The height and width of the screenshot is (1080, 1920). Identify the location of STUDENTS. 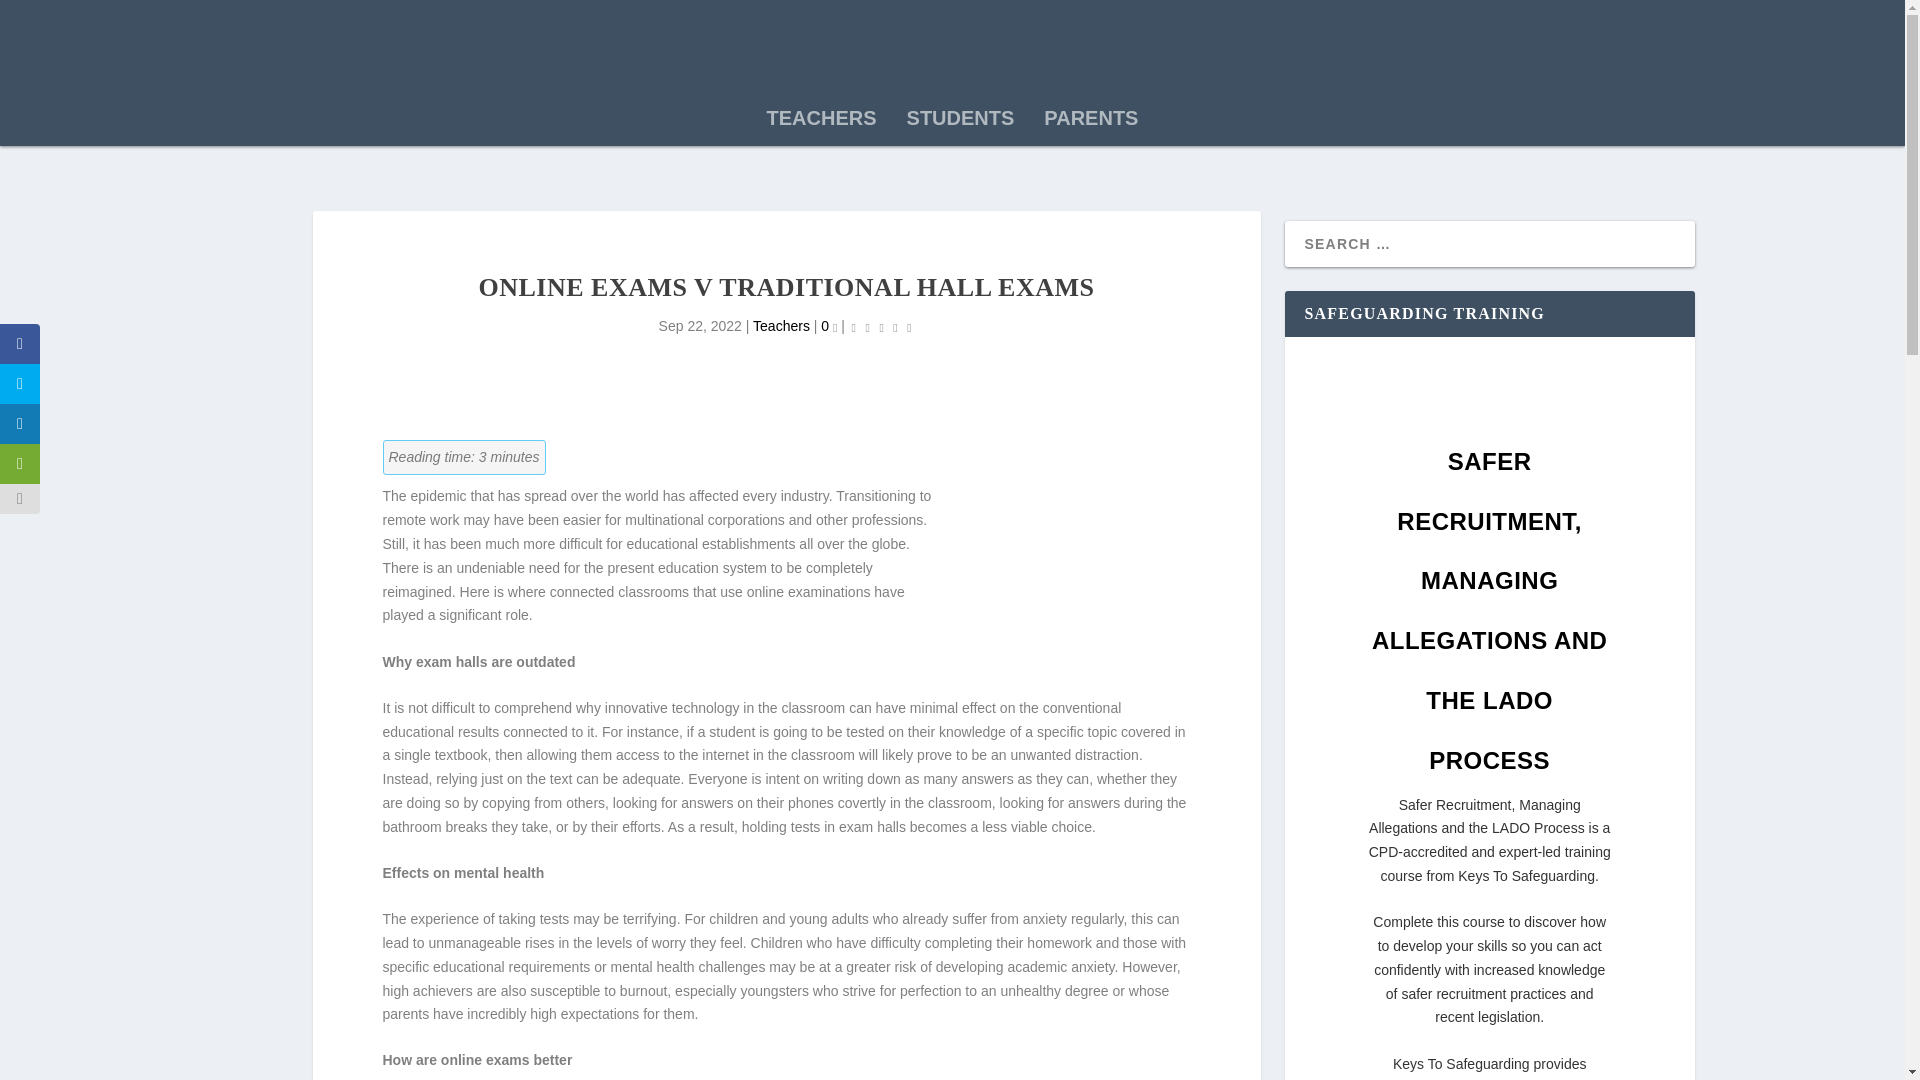
(960, 123).